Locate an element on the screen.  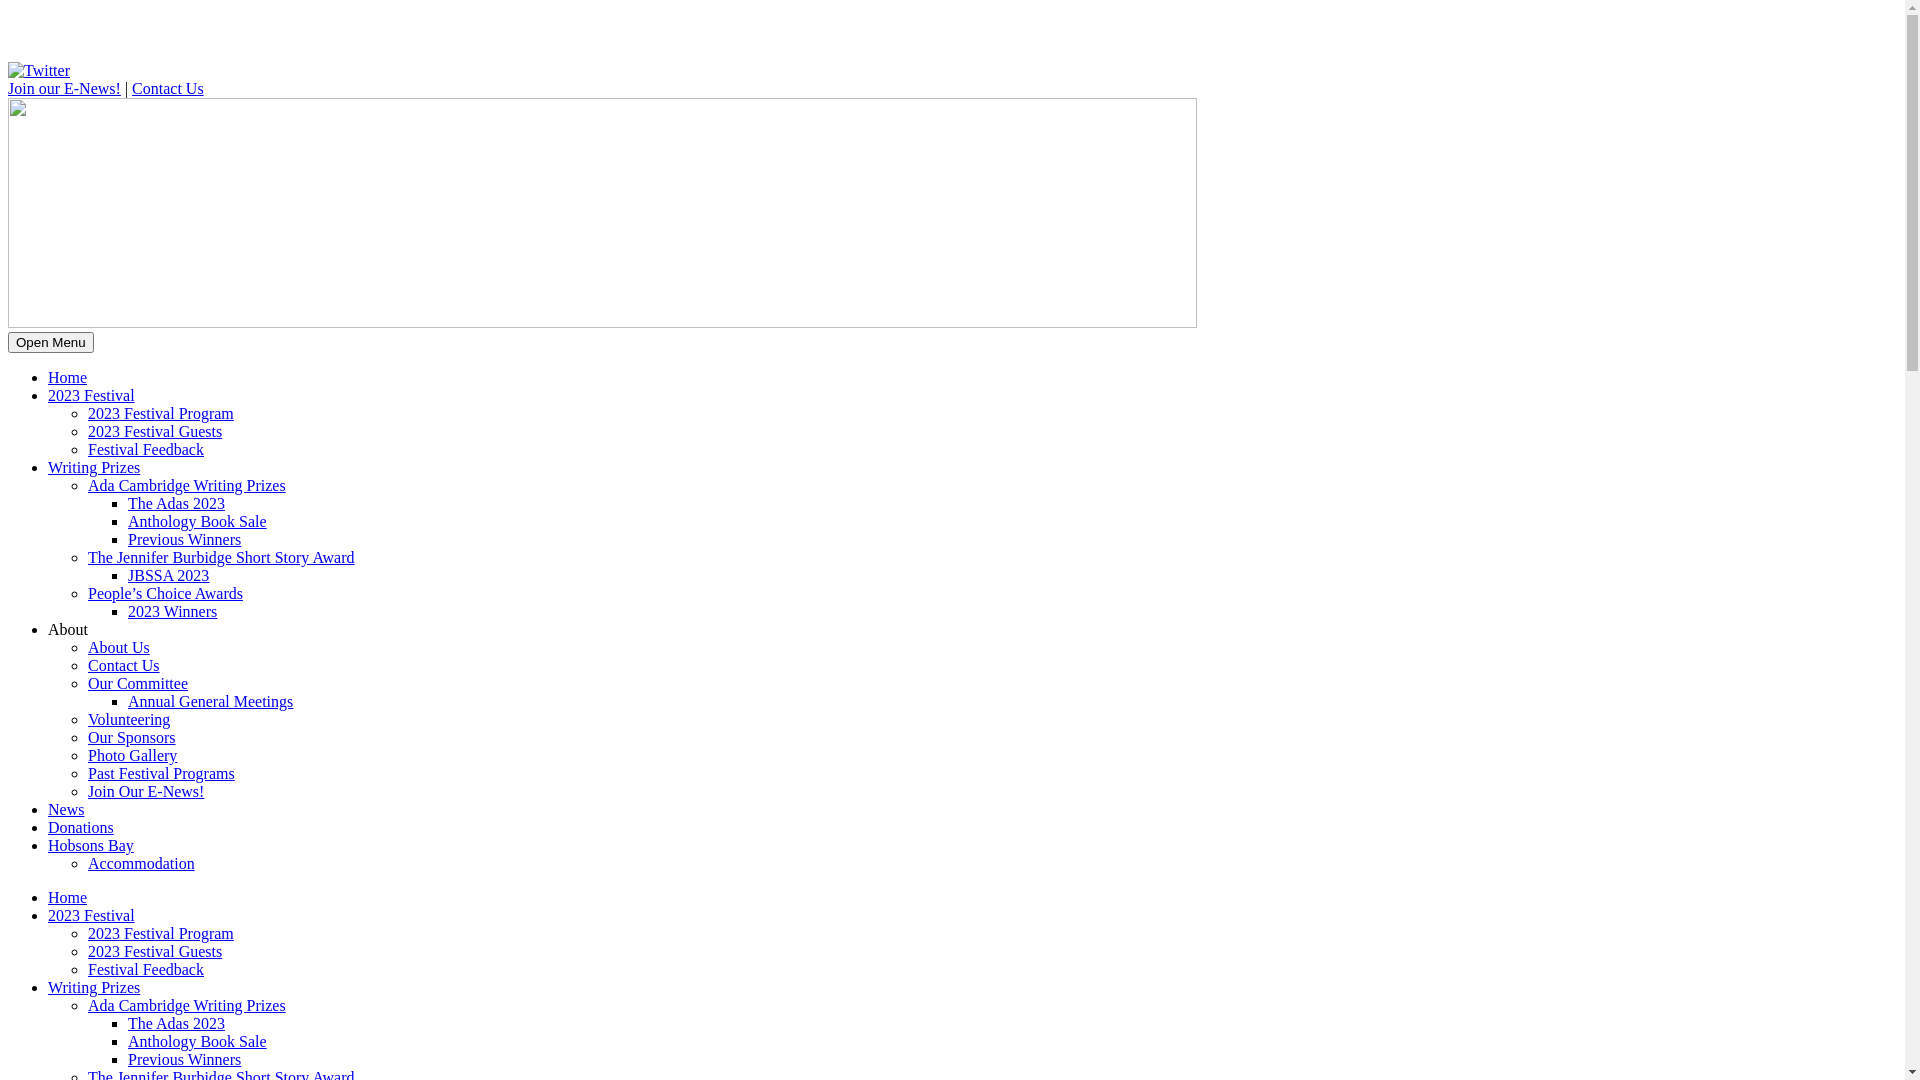
Previous Winners is located at coordinates (184, 1060).